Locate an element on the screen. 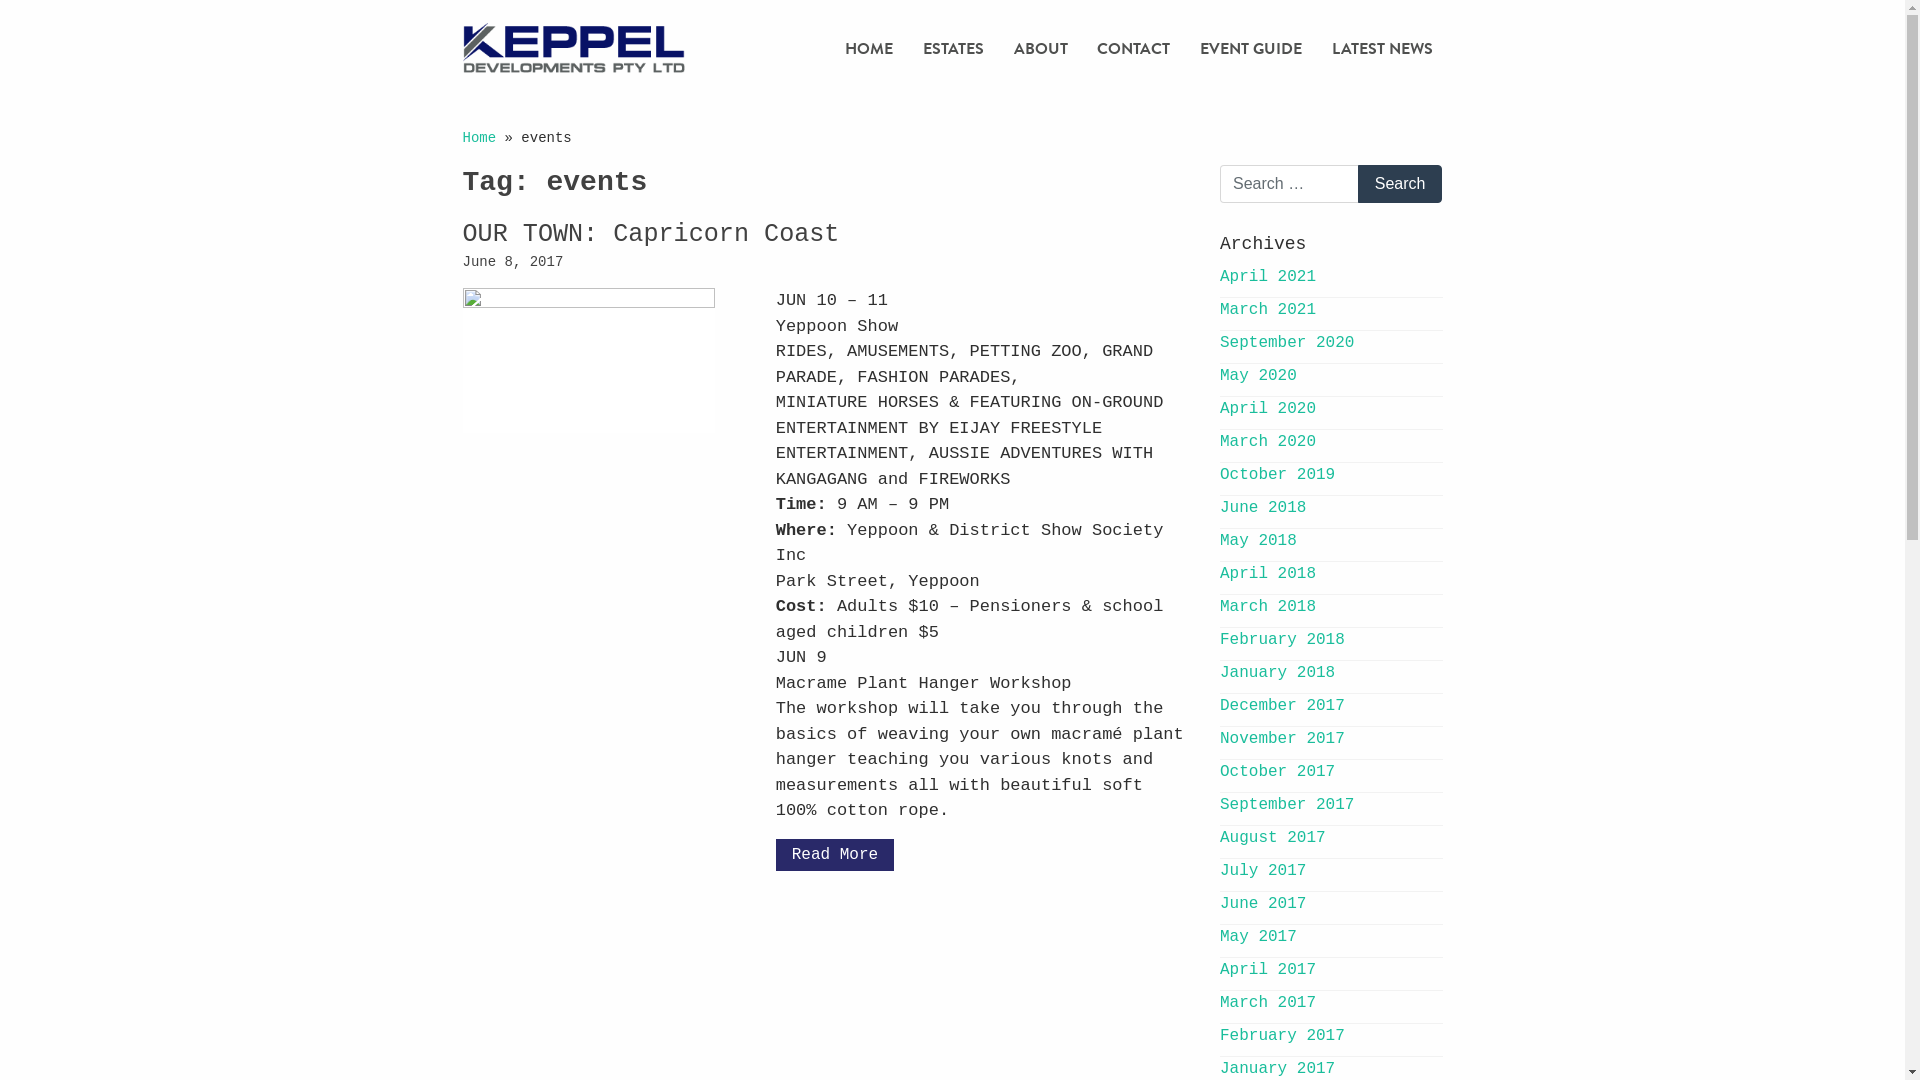  Read More is located at coordinates (835, 855).